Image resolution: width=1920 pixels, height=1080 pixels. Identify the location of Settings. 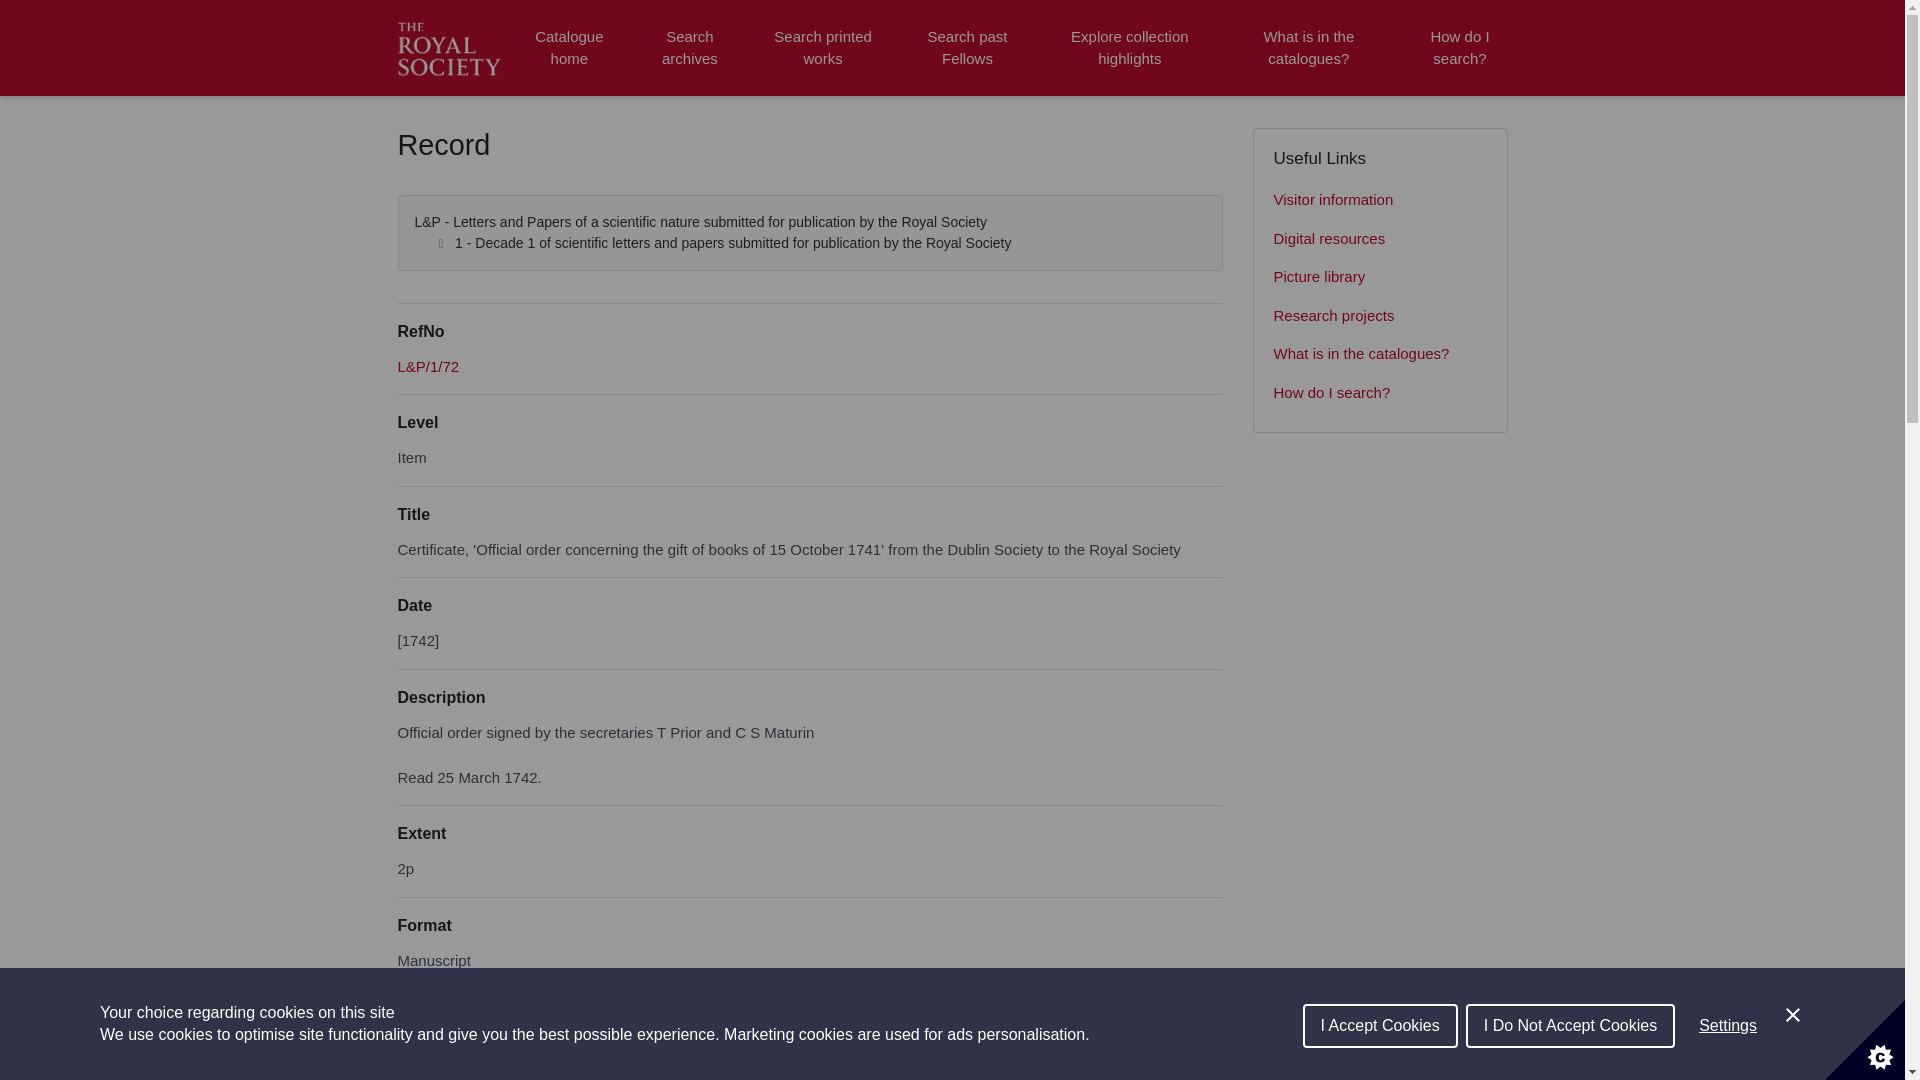
(1728, 1076).